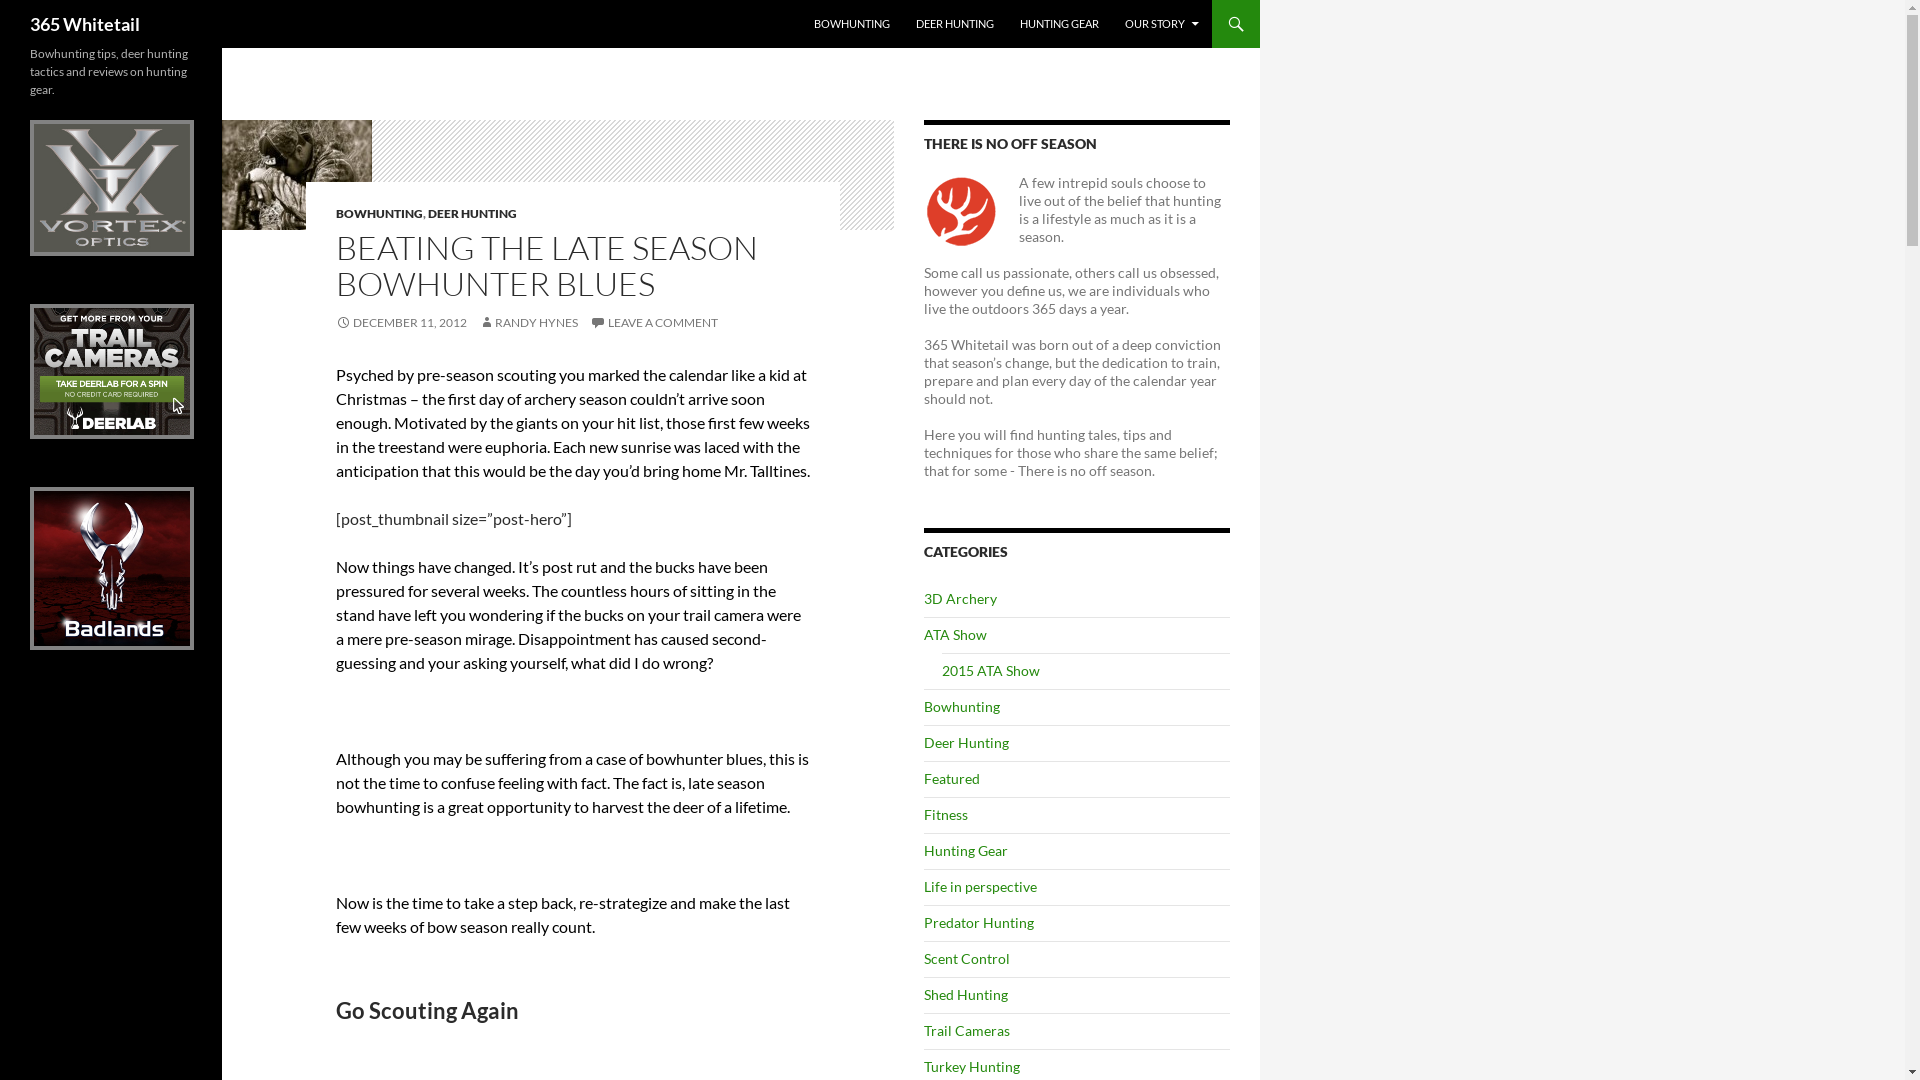 This screenshot has height=1080, width=1920. What do you see at coordinates (955, 24) in the screenshot?
I see `DEER HUNTING` at bounding box center [955, 24].